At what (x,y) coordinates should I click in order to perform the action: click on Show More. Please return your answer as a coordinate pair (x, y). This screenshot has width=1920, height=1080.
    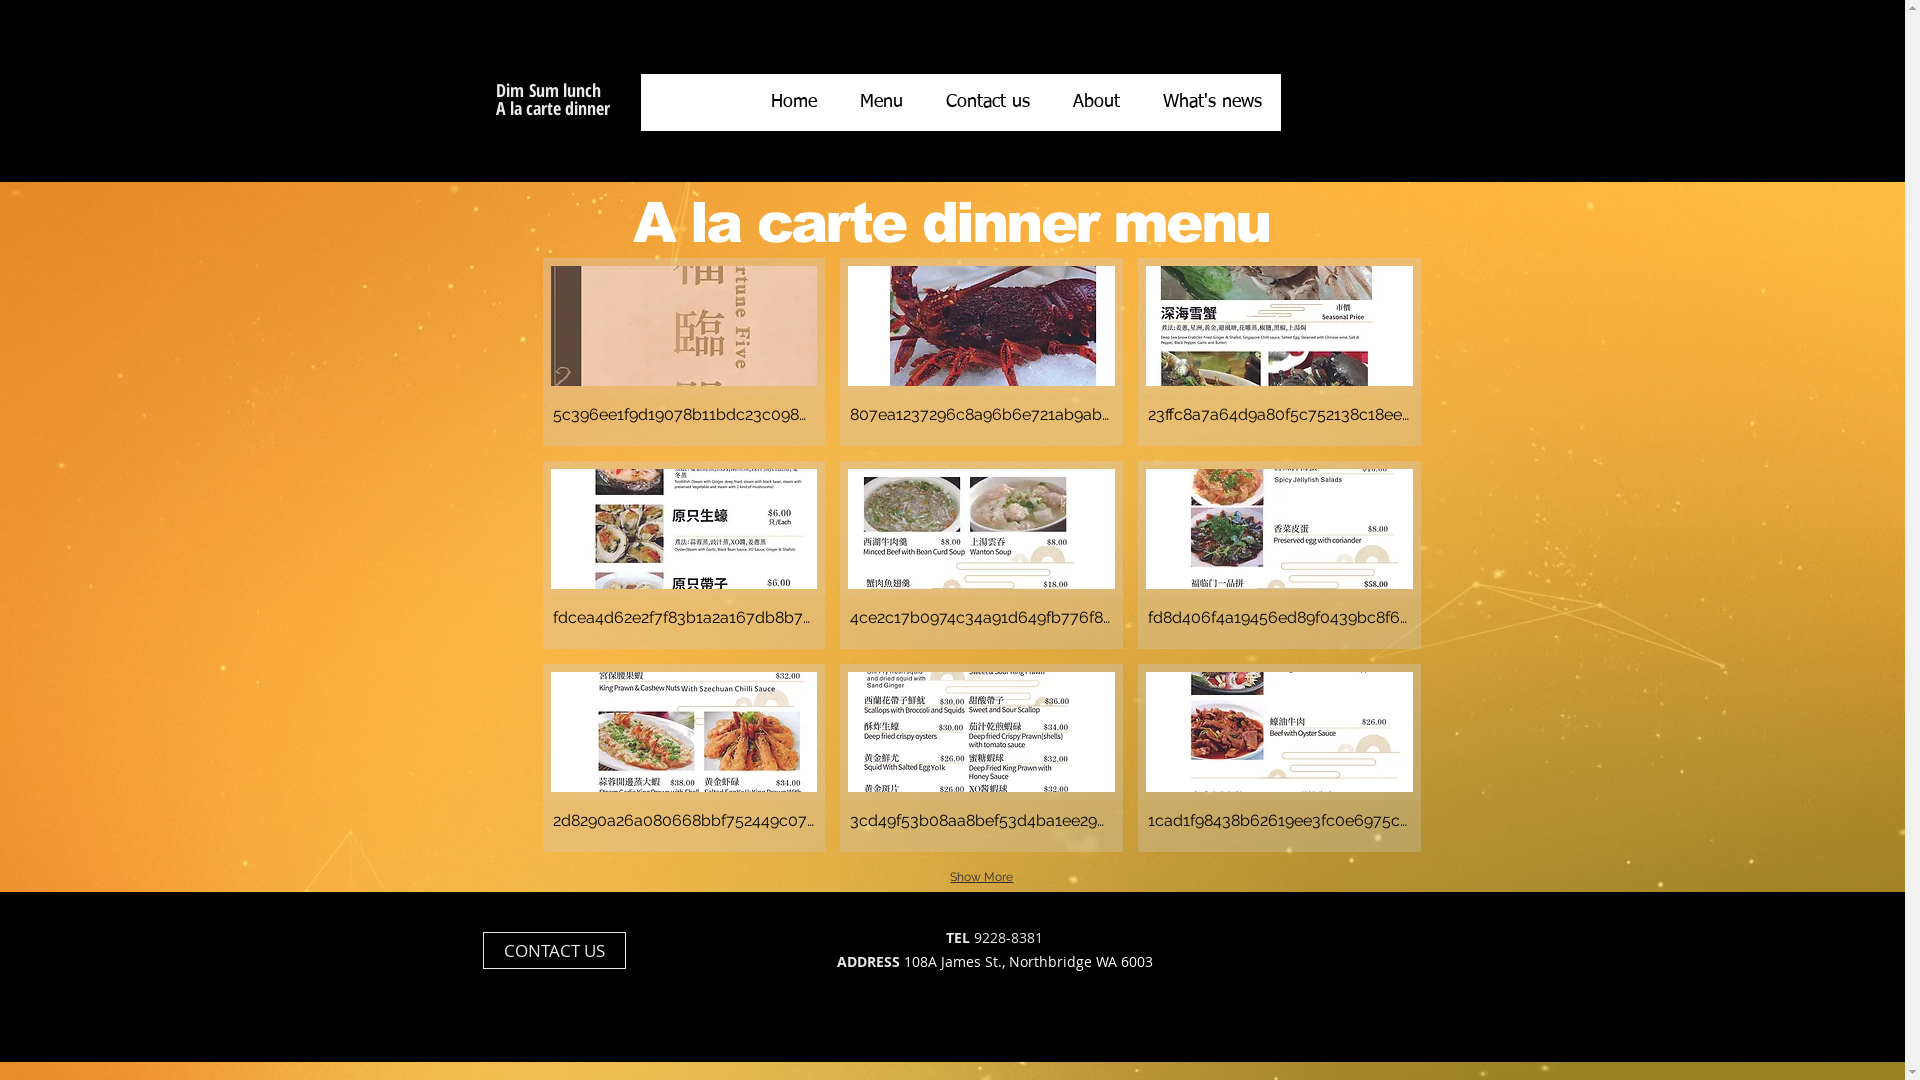
    Looking at the image, I should click on (982, 877).